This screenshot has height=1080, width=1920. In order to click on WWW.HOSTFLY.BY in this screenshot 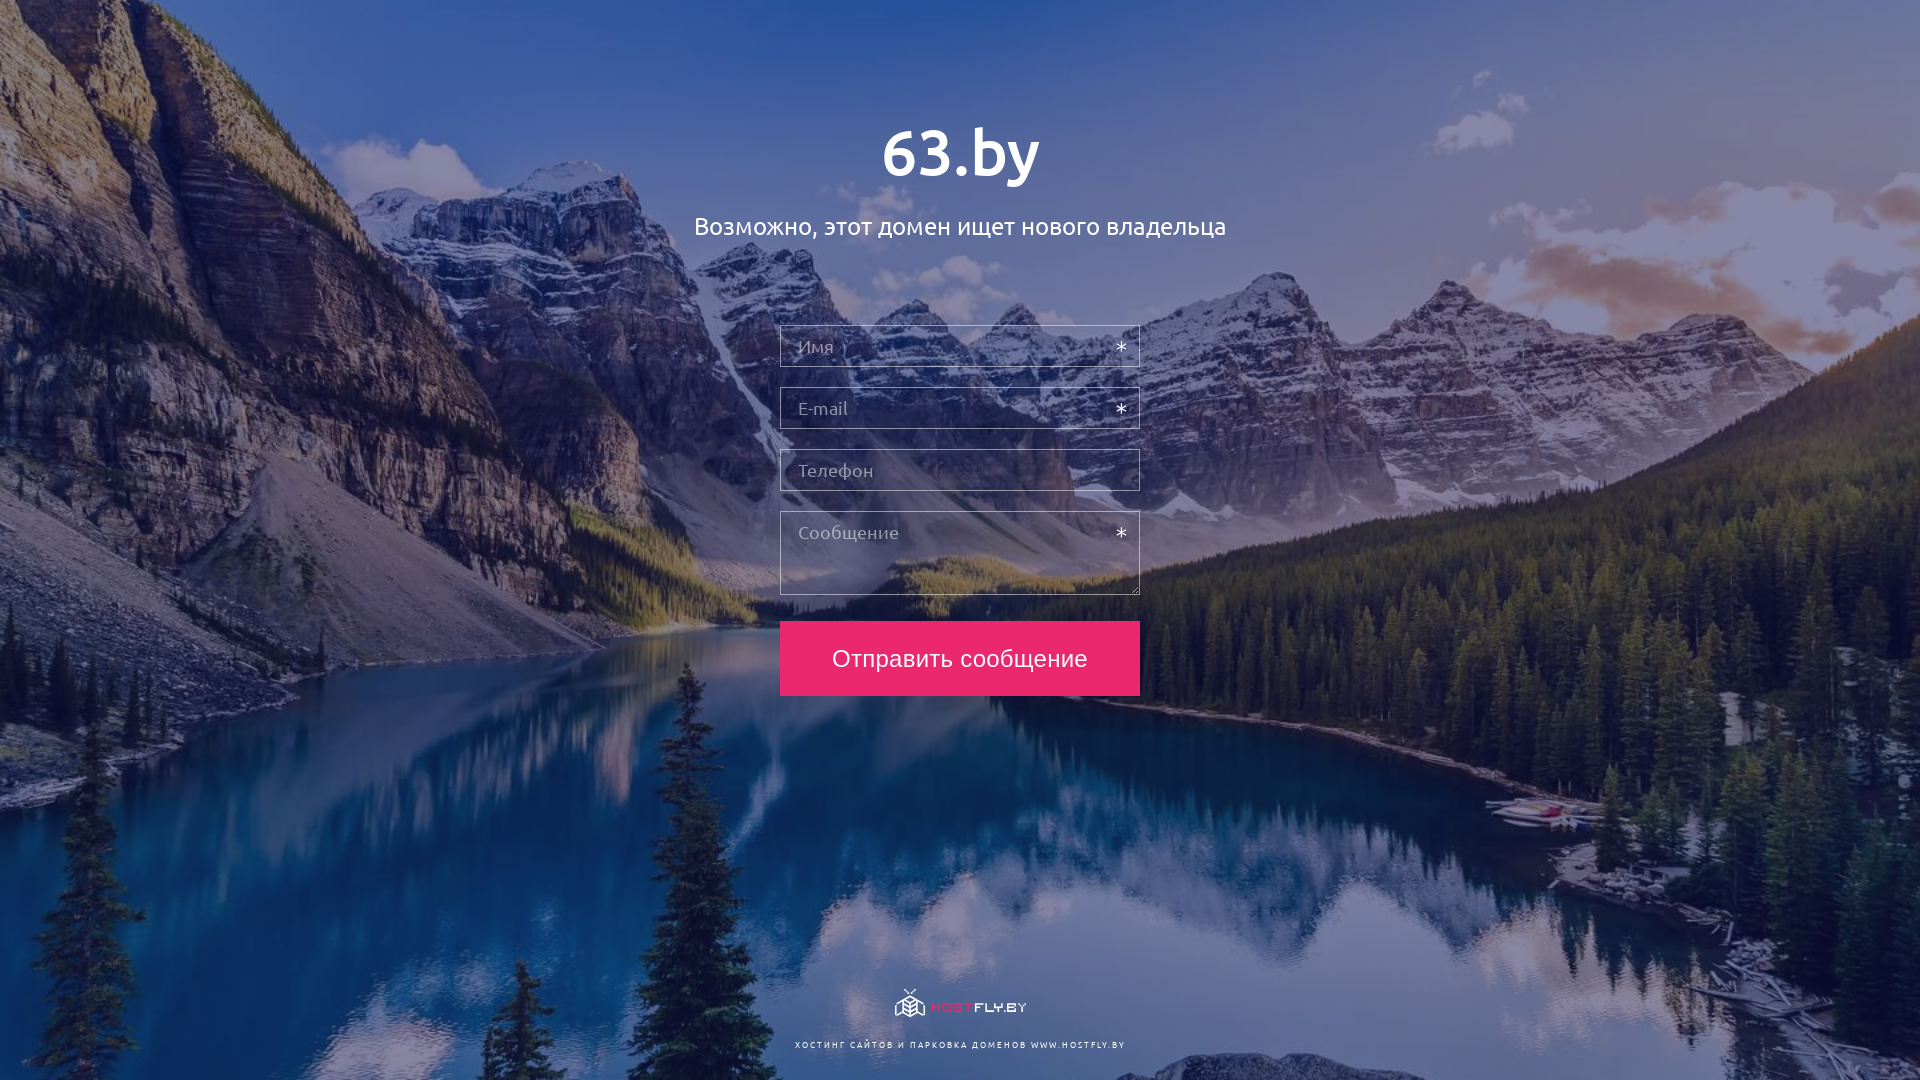, I will do `click(1078, 1044)`.